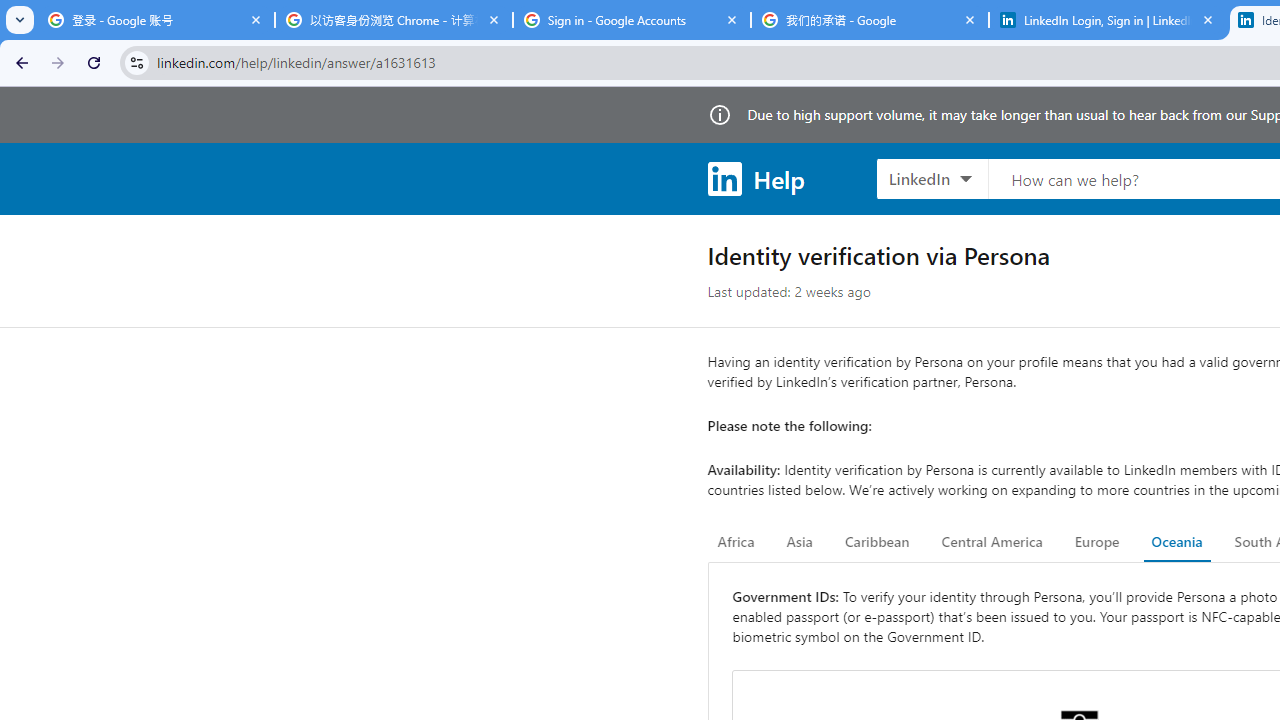 The width and height of the screenshot is (1280, 720). I want to click on Europe, so click(1096, 542).